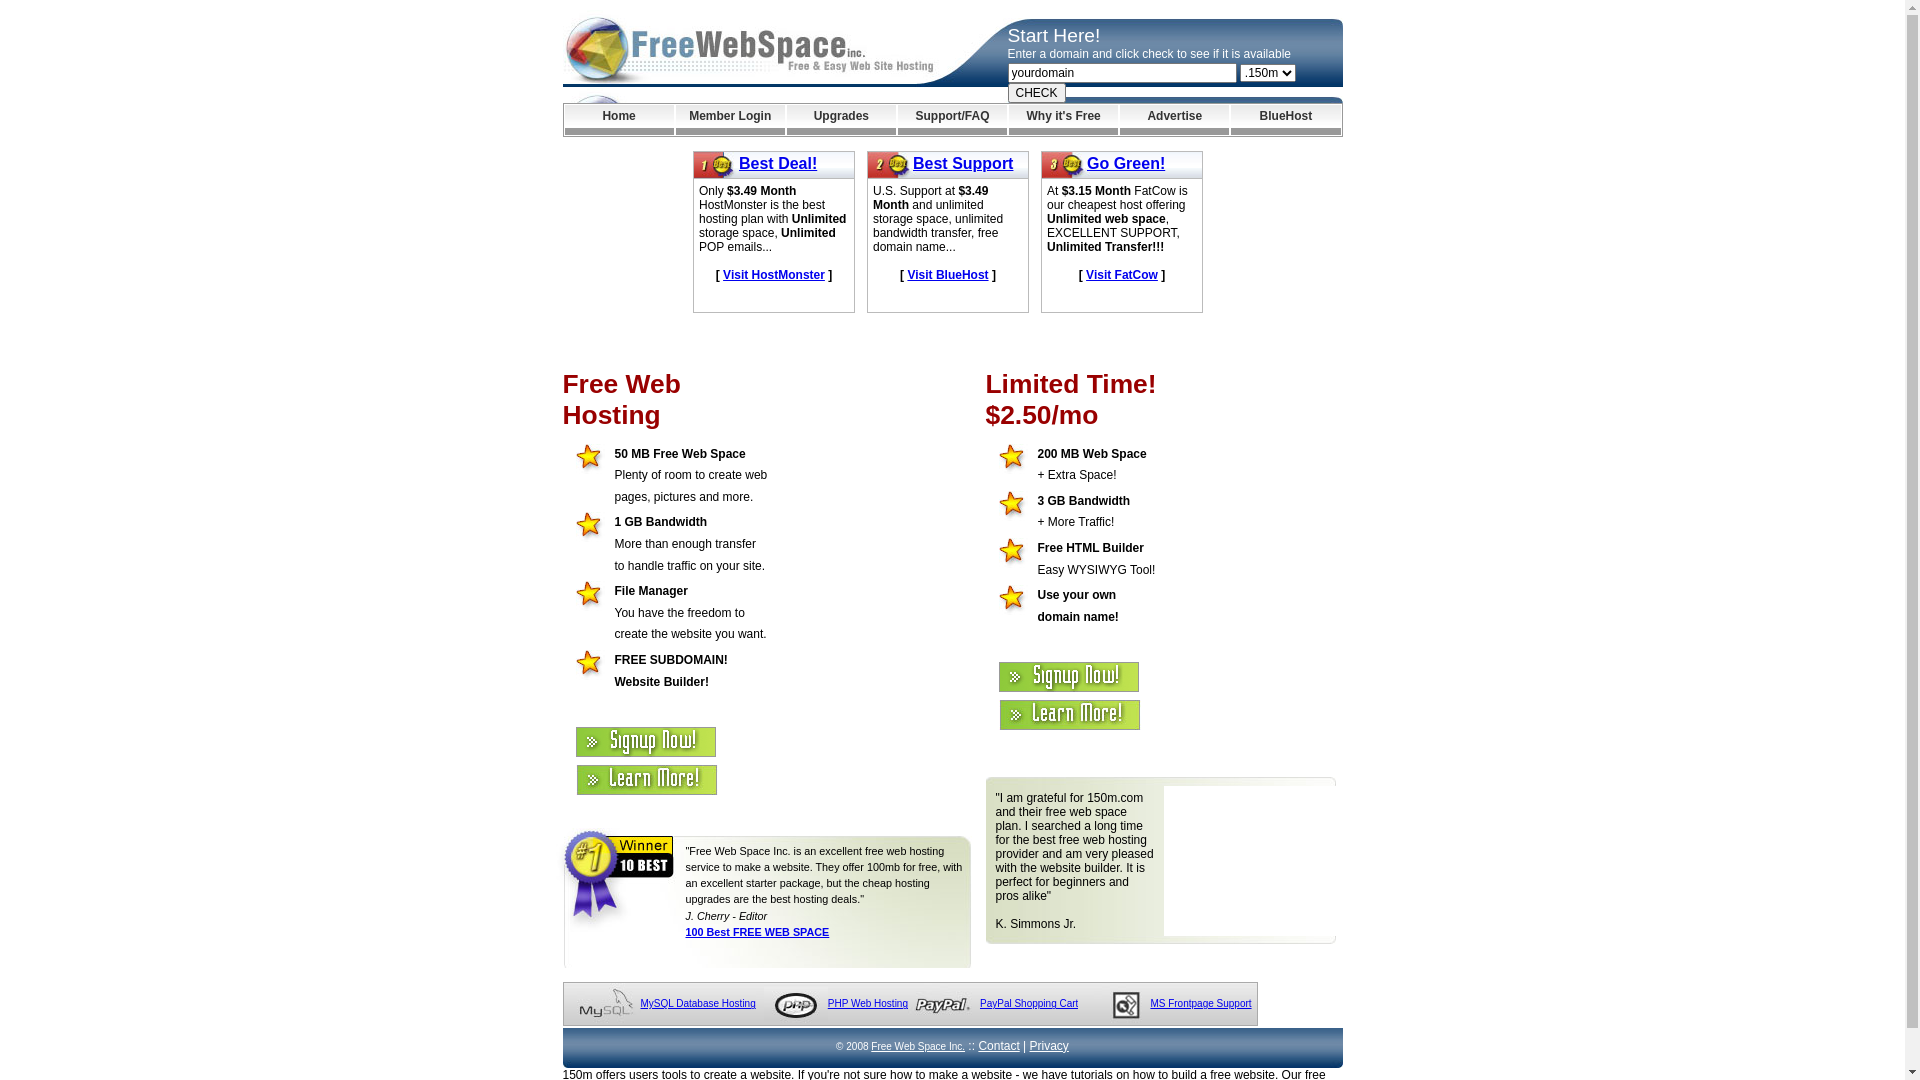  I want to click on MS Frontpage Support, so click(1200, 1004).